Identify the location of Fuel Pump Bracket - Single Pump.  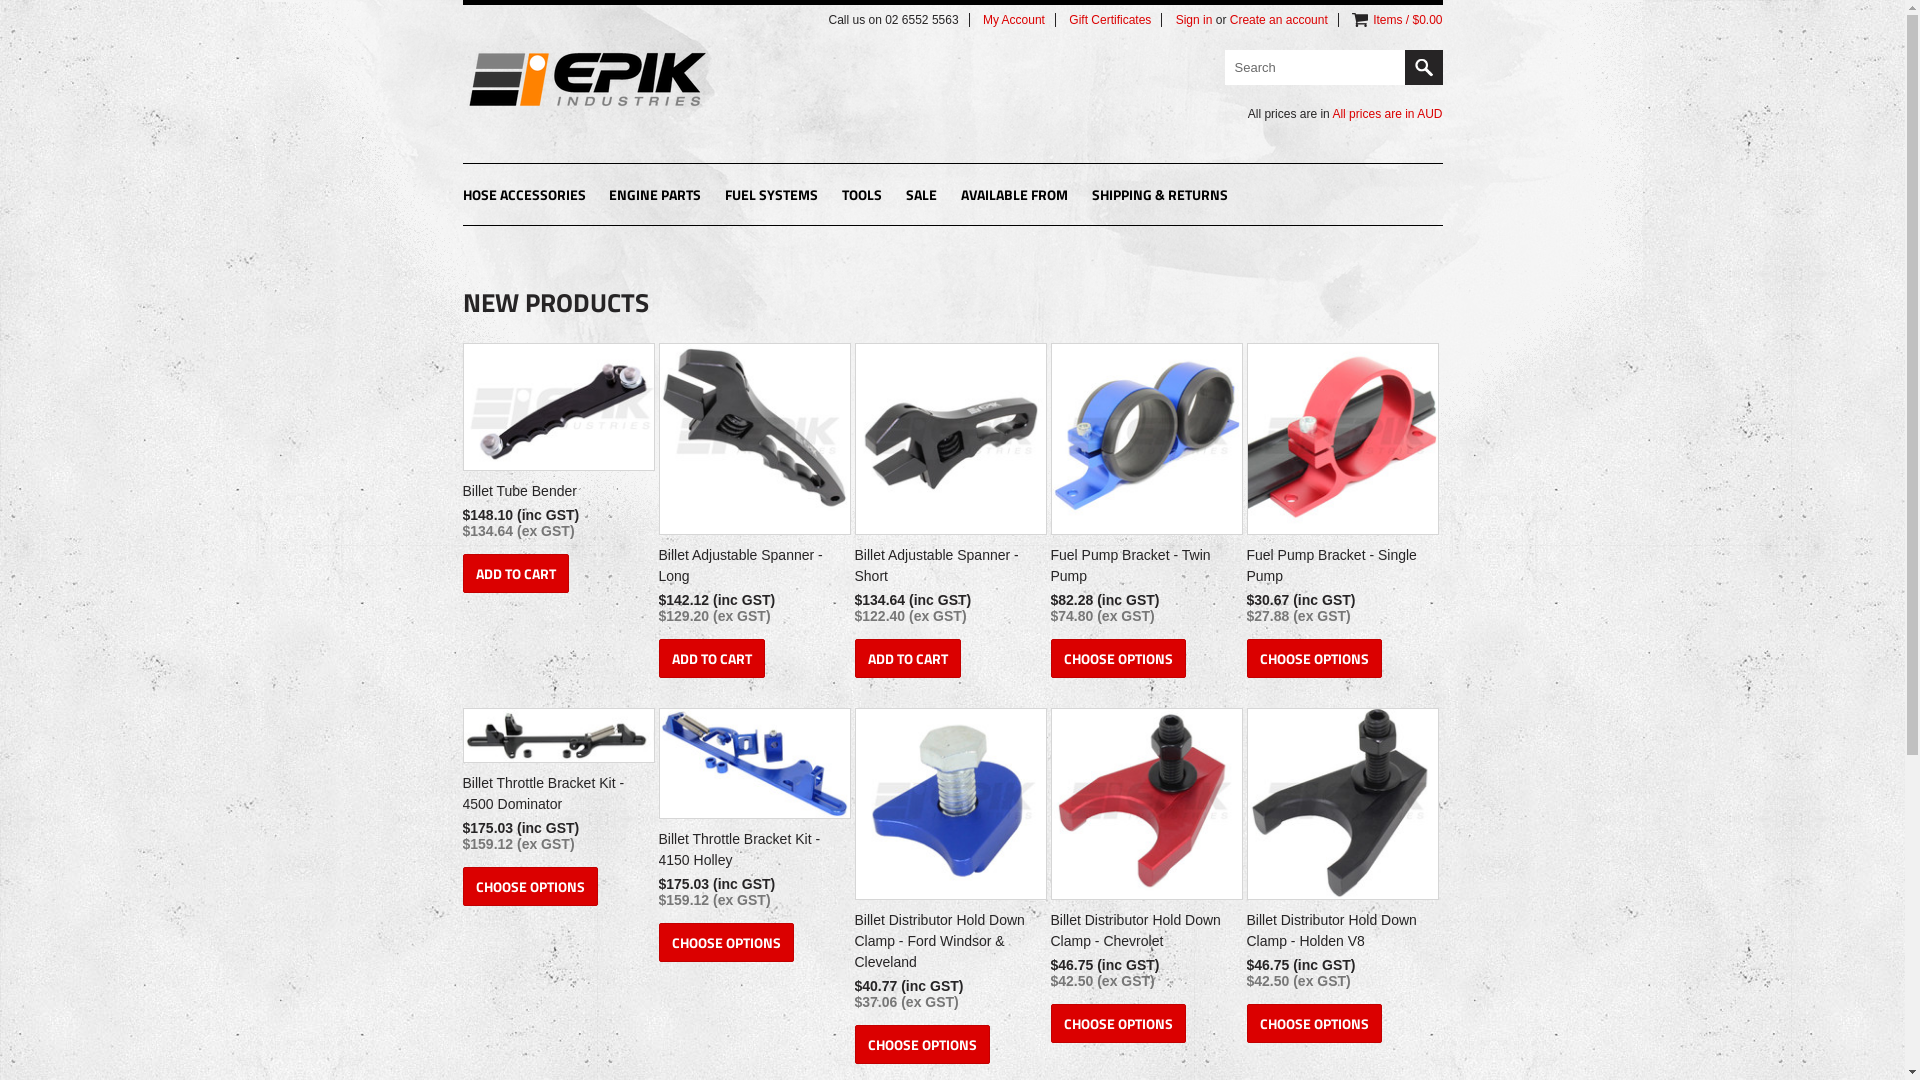
(1340, 568).